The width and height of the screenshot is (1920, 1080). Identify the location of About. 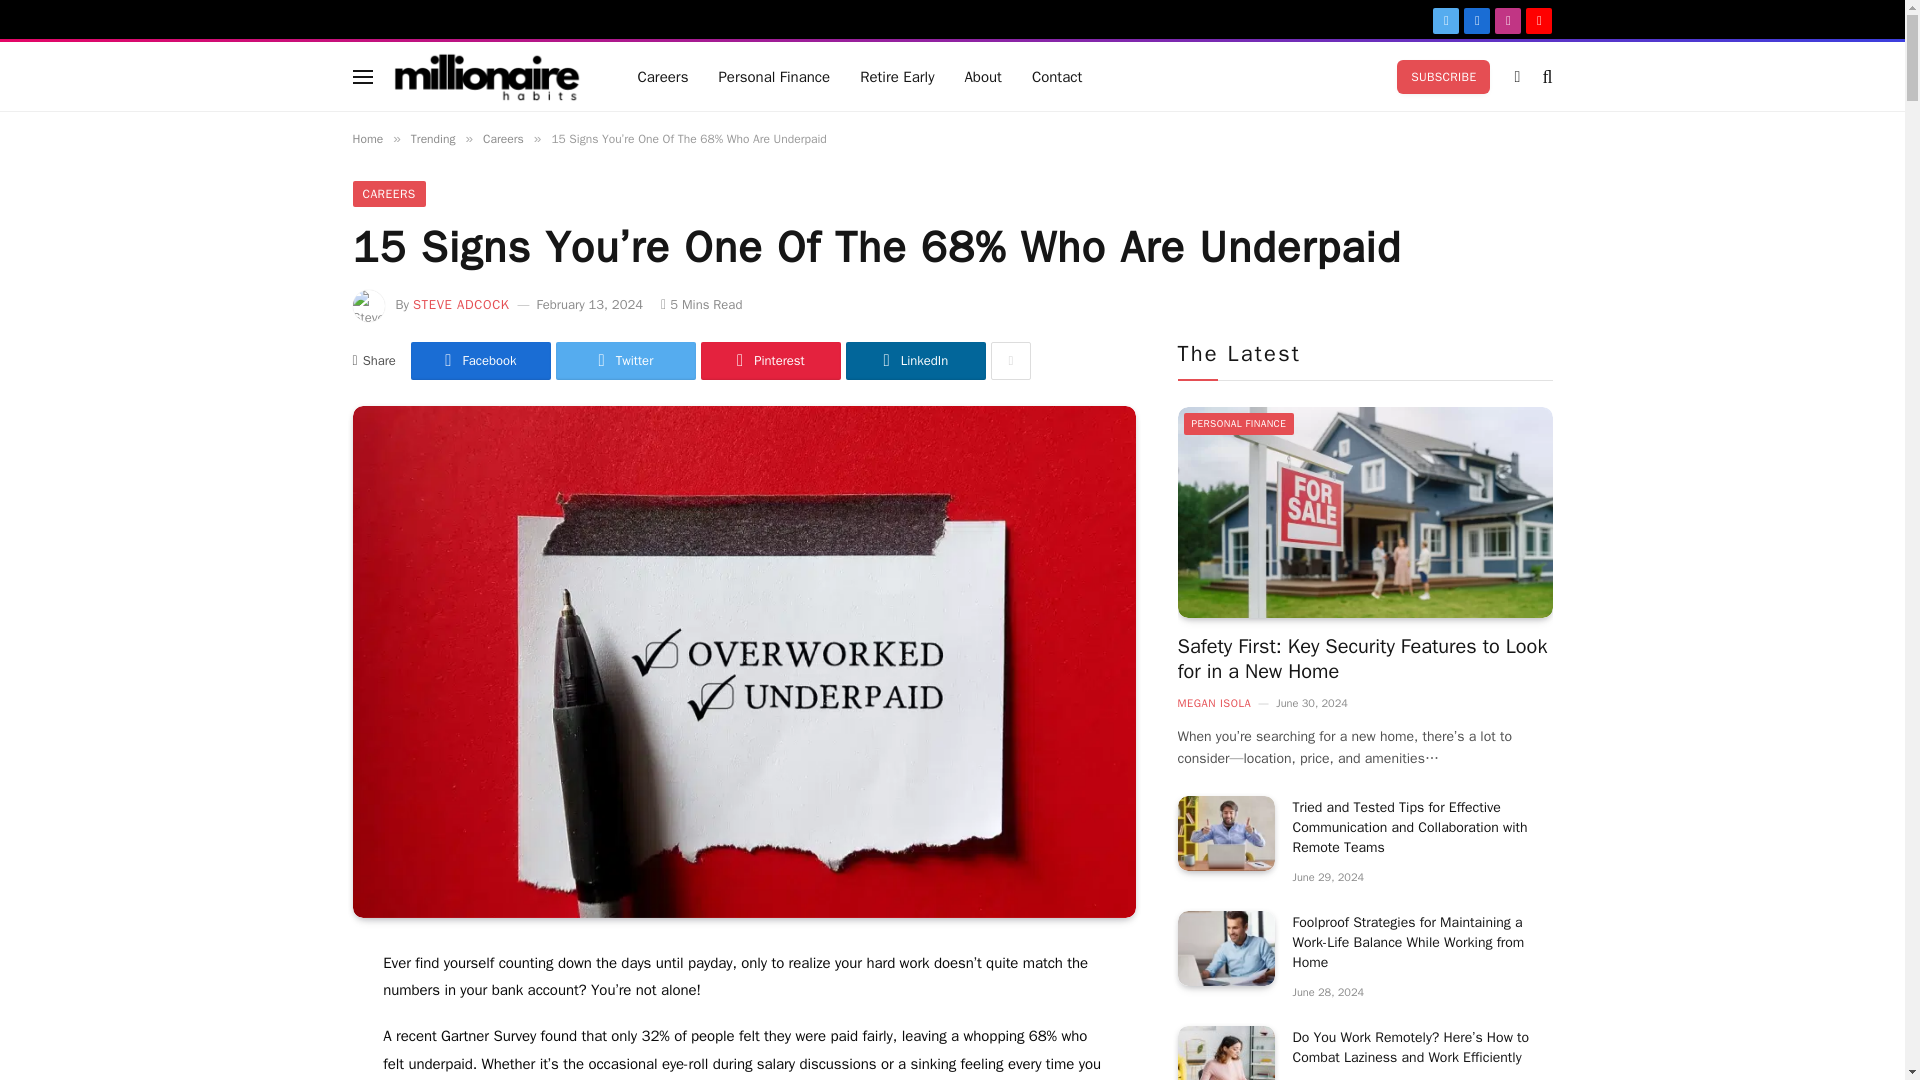
(982, 76).